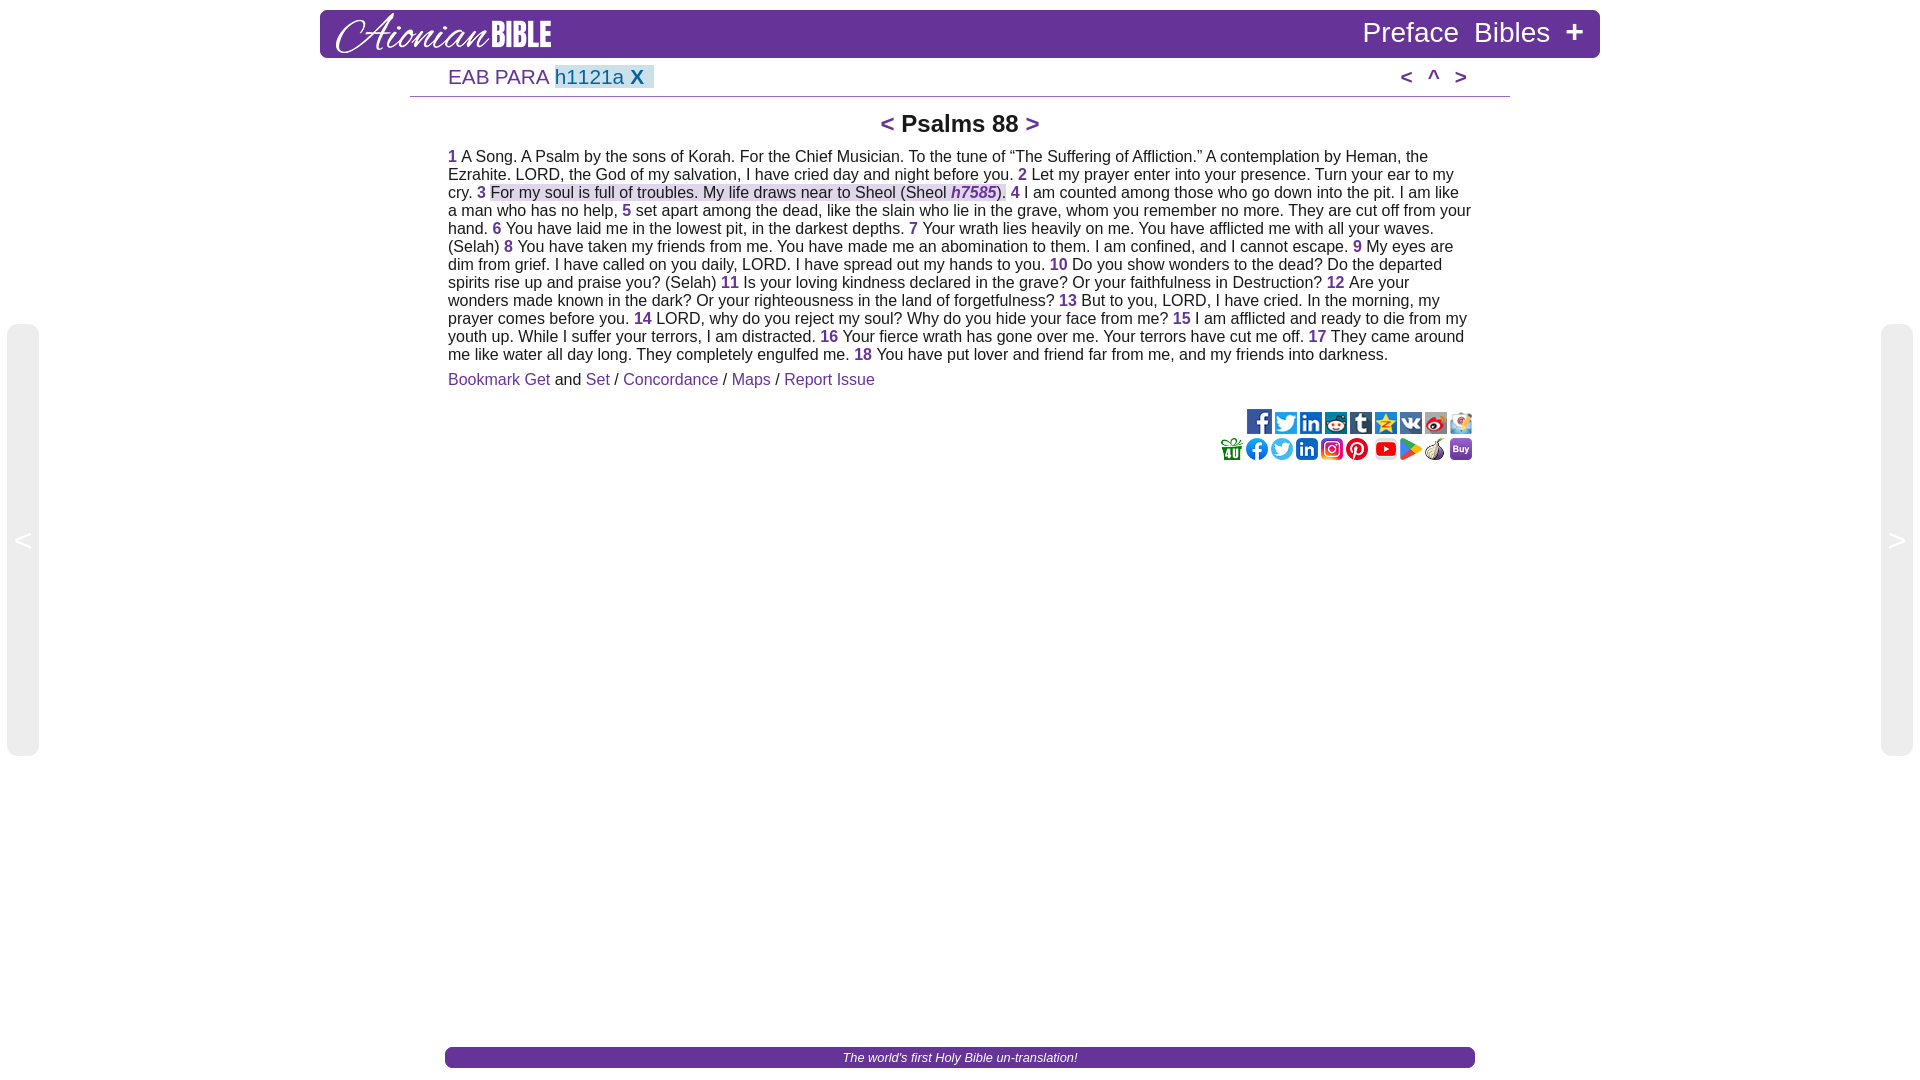 Image resolution: width=1920 pixels, height=1080 pixels. I want to click on Next book, so click(1460, 76).